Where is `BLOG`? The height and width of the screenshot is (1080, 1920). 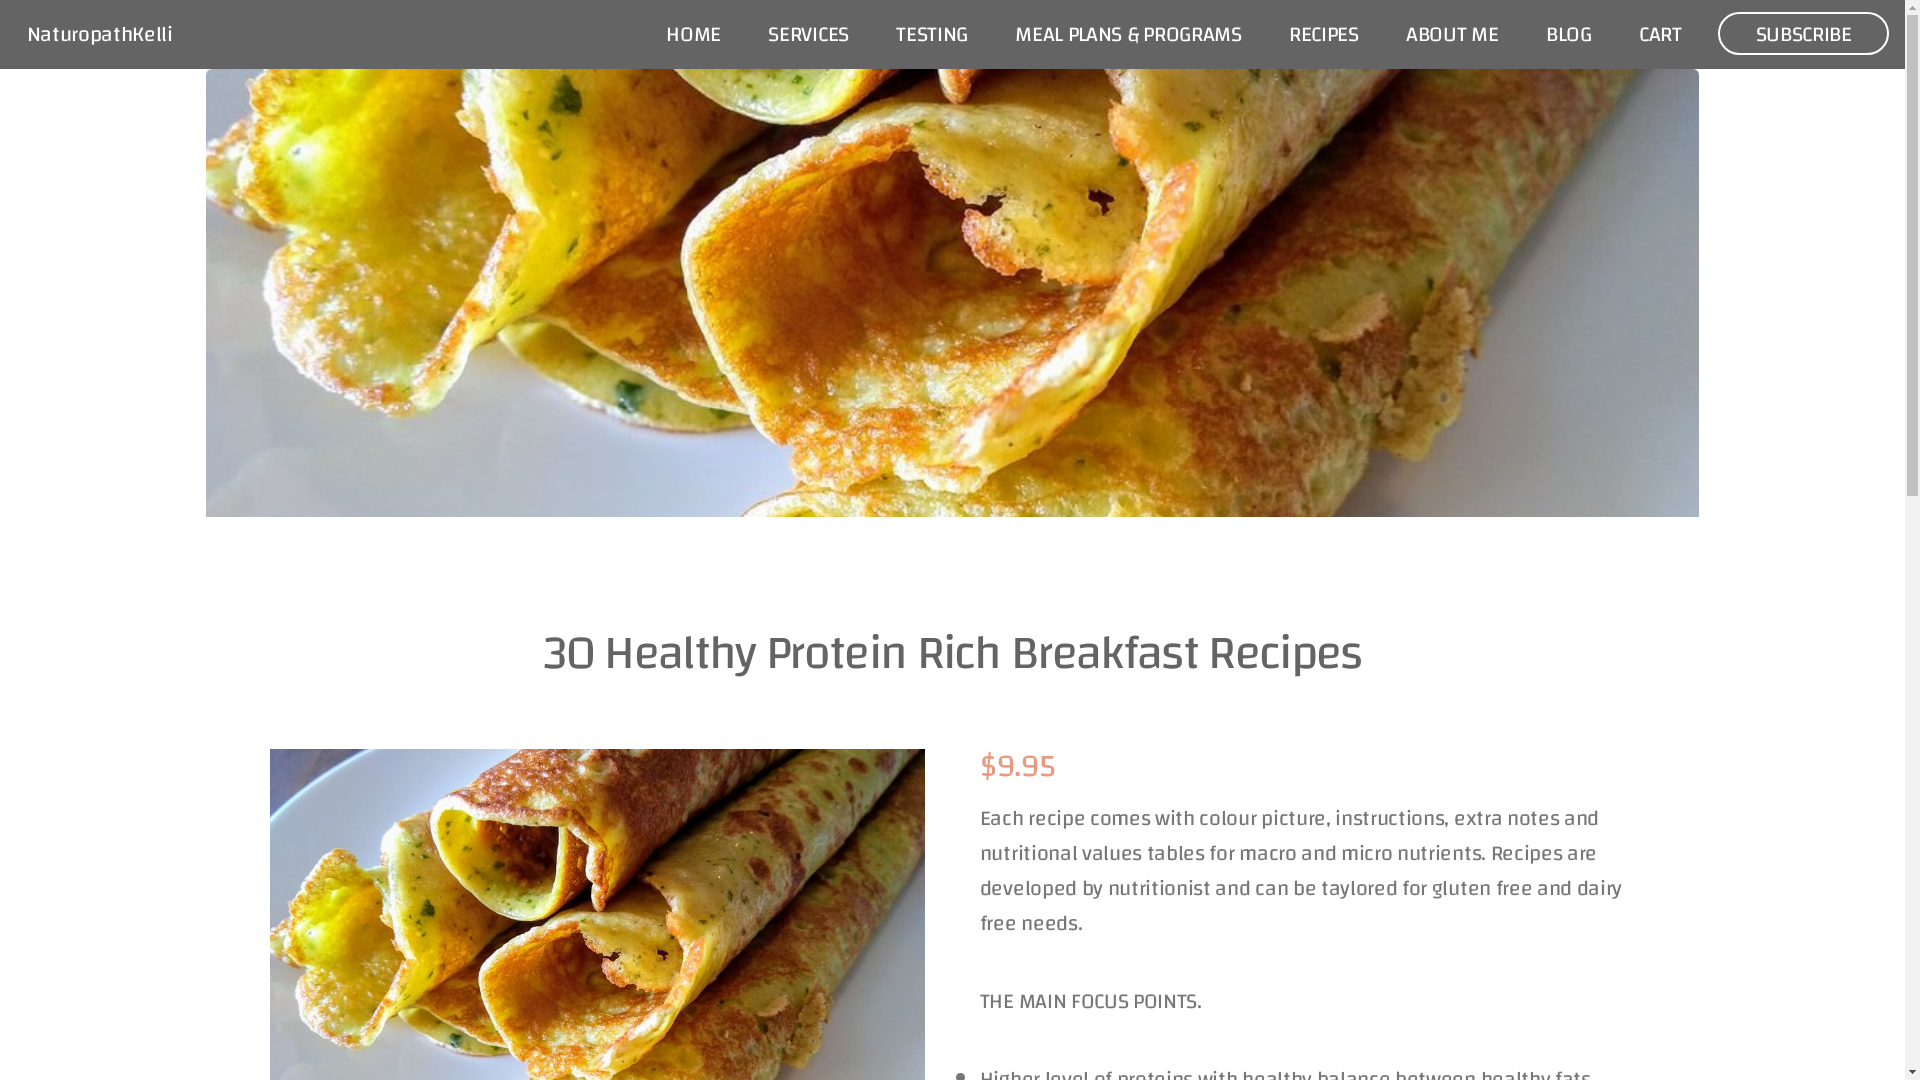 BLOG is located at coordinates (1569, 36).